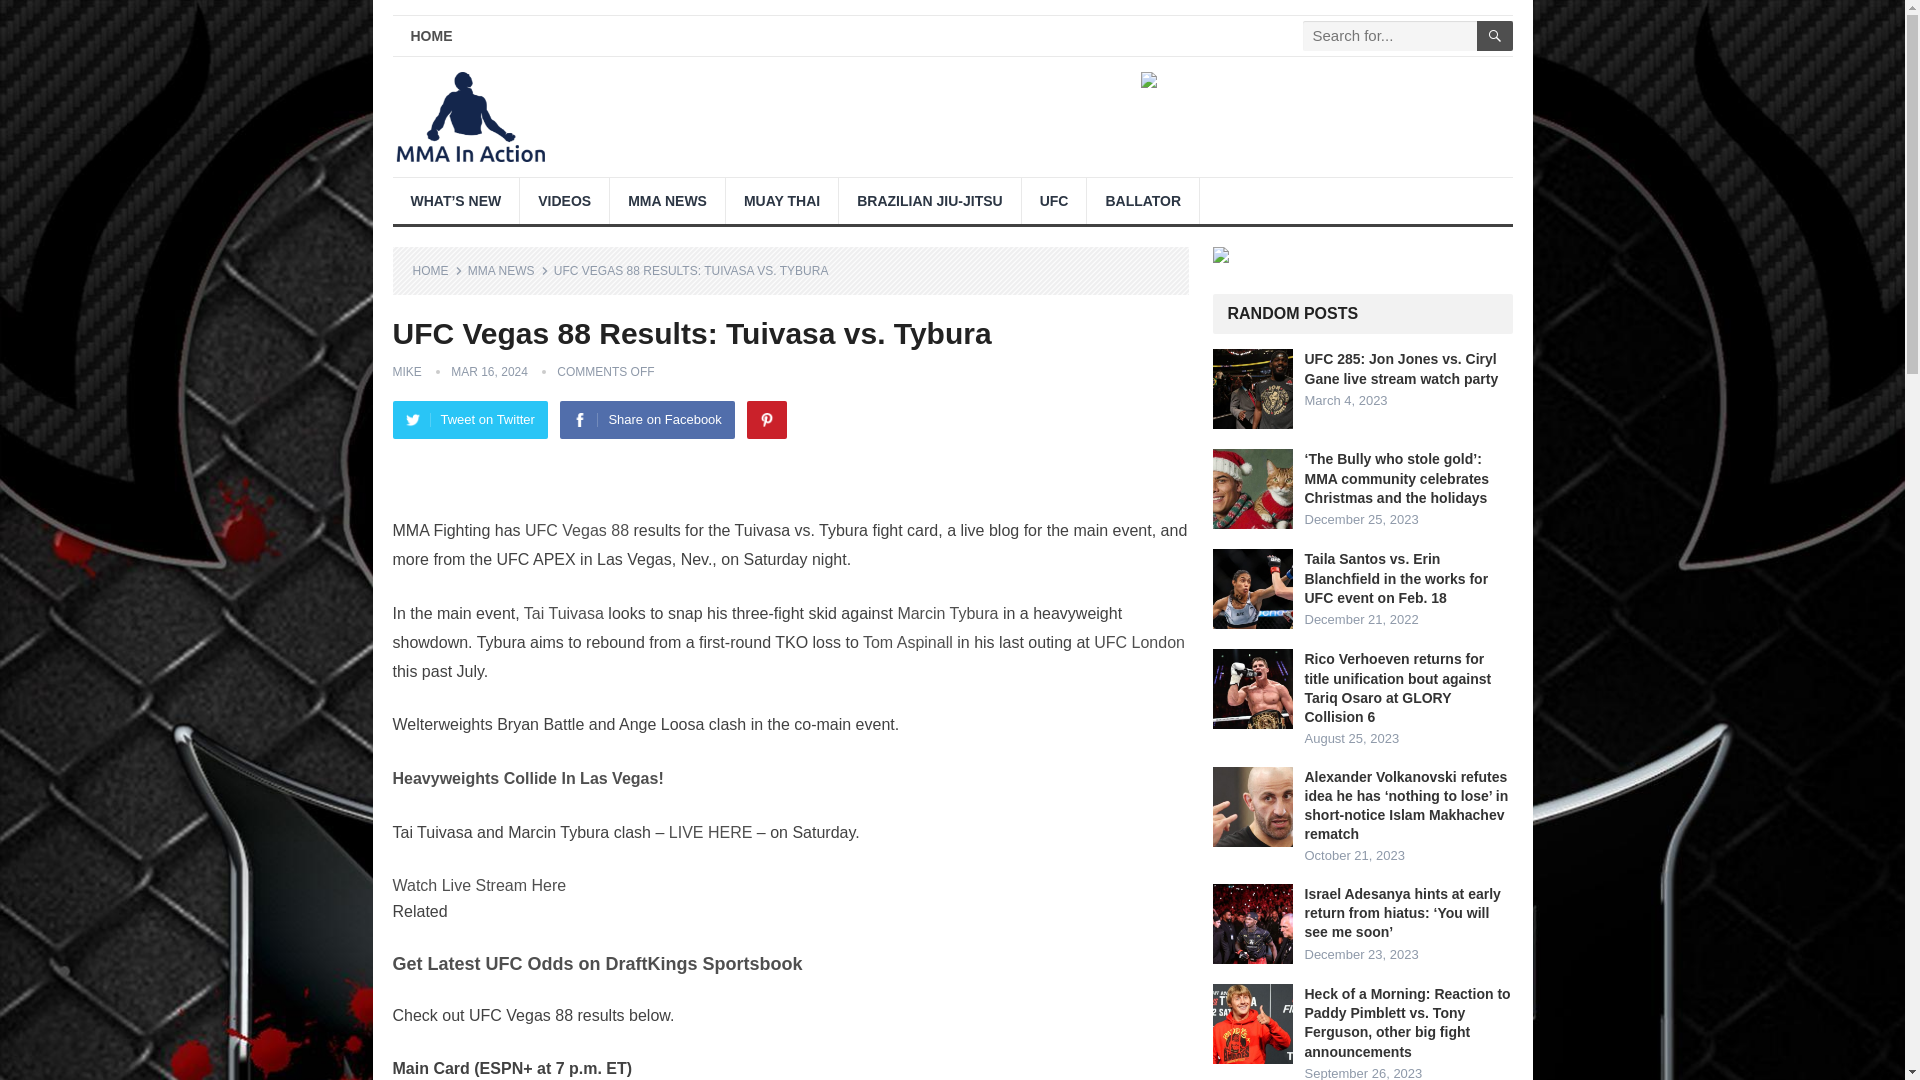  I want to click on Get Latest UFC Odds on DraftKings Sportsbook, so click(596, 964).